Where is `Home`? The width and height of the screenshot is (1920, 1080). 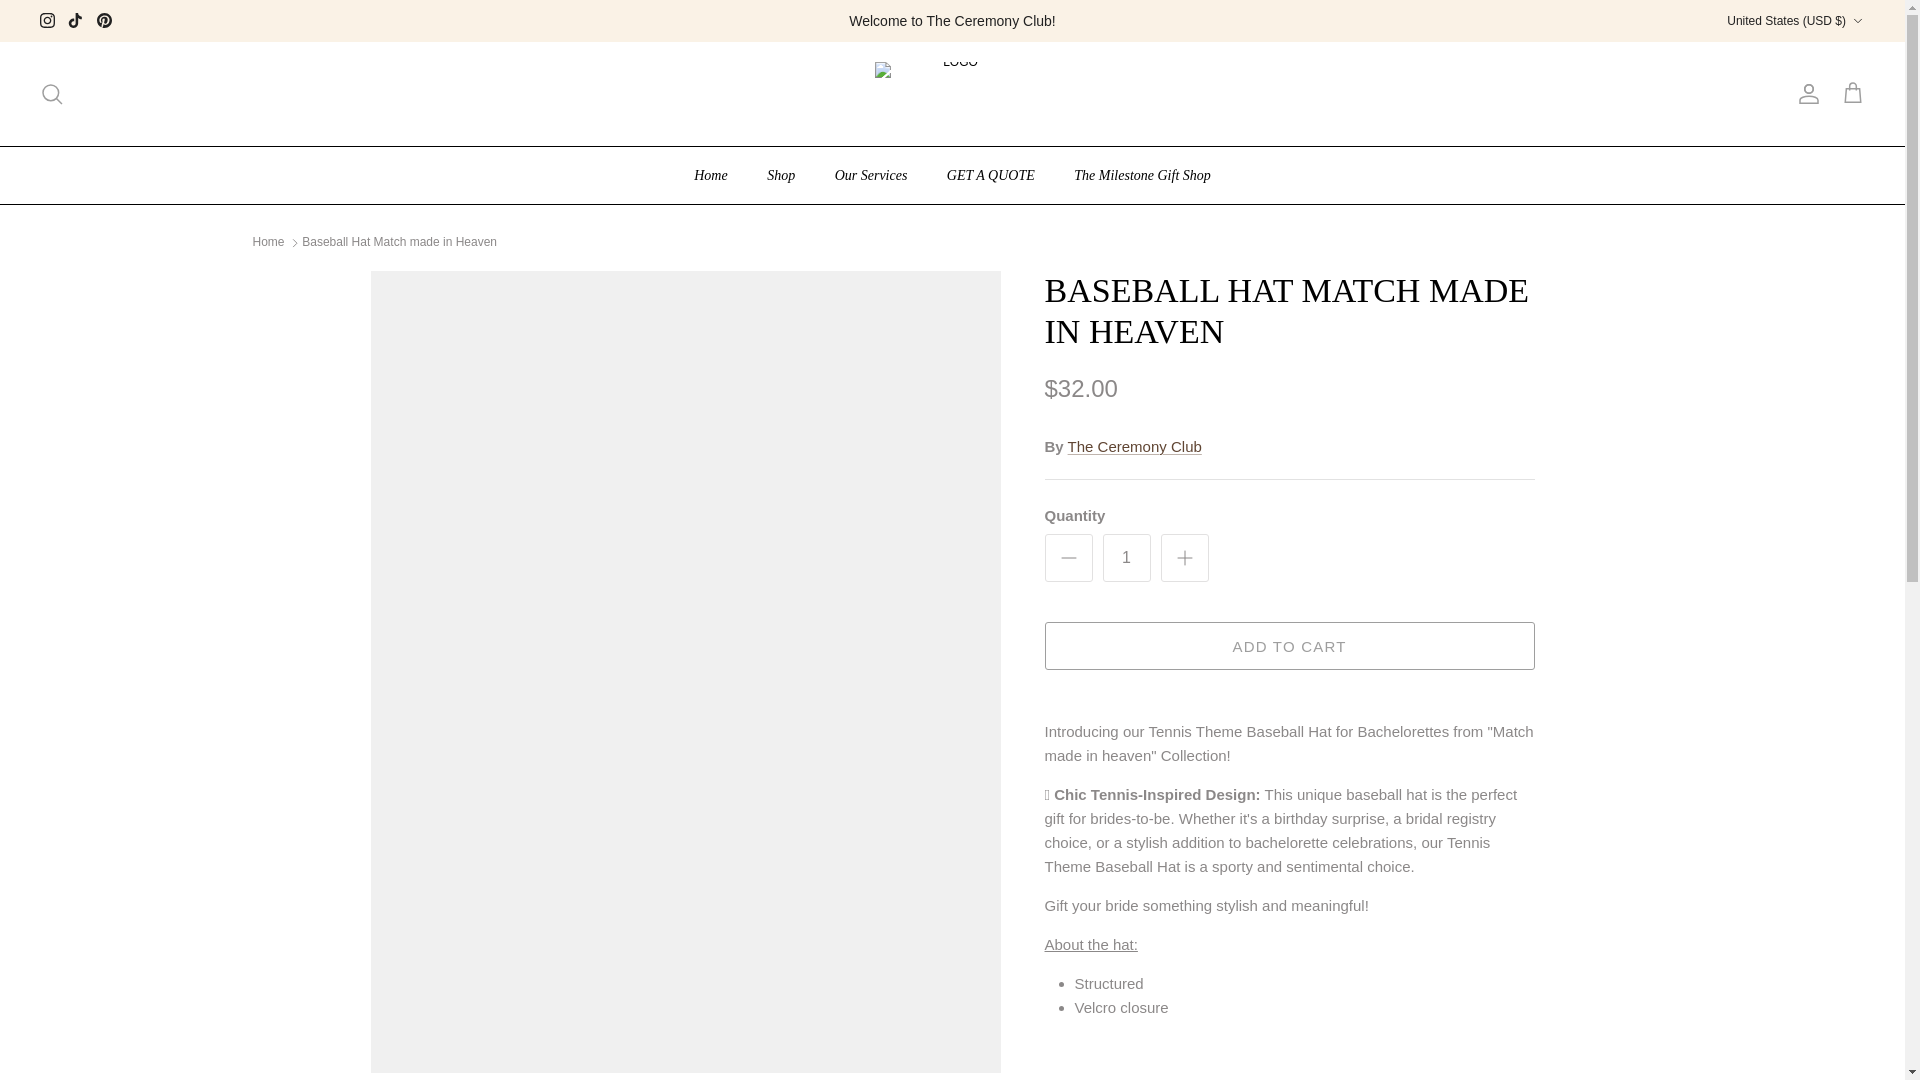 Home is located at coordinates (710, 175).